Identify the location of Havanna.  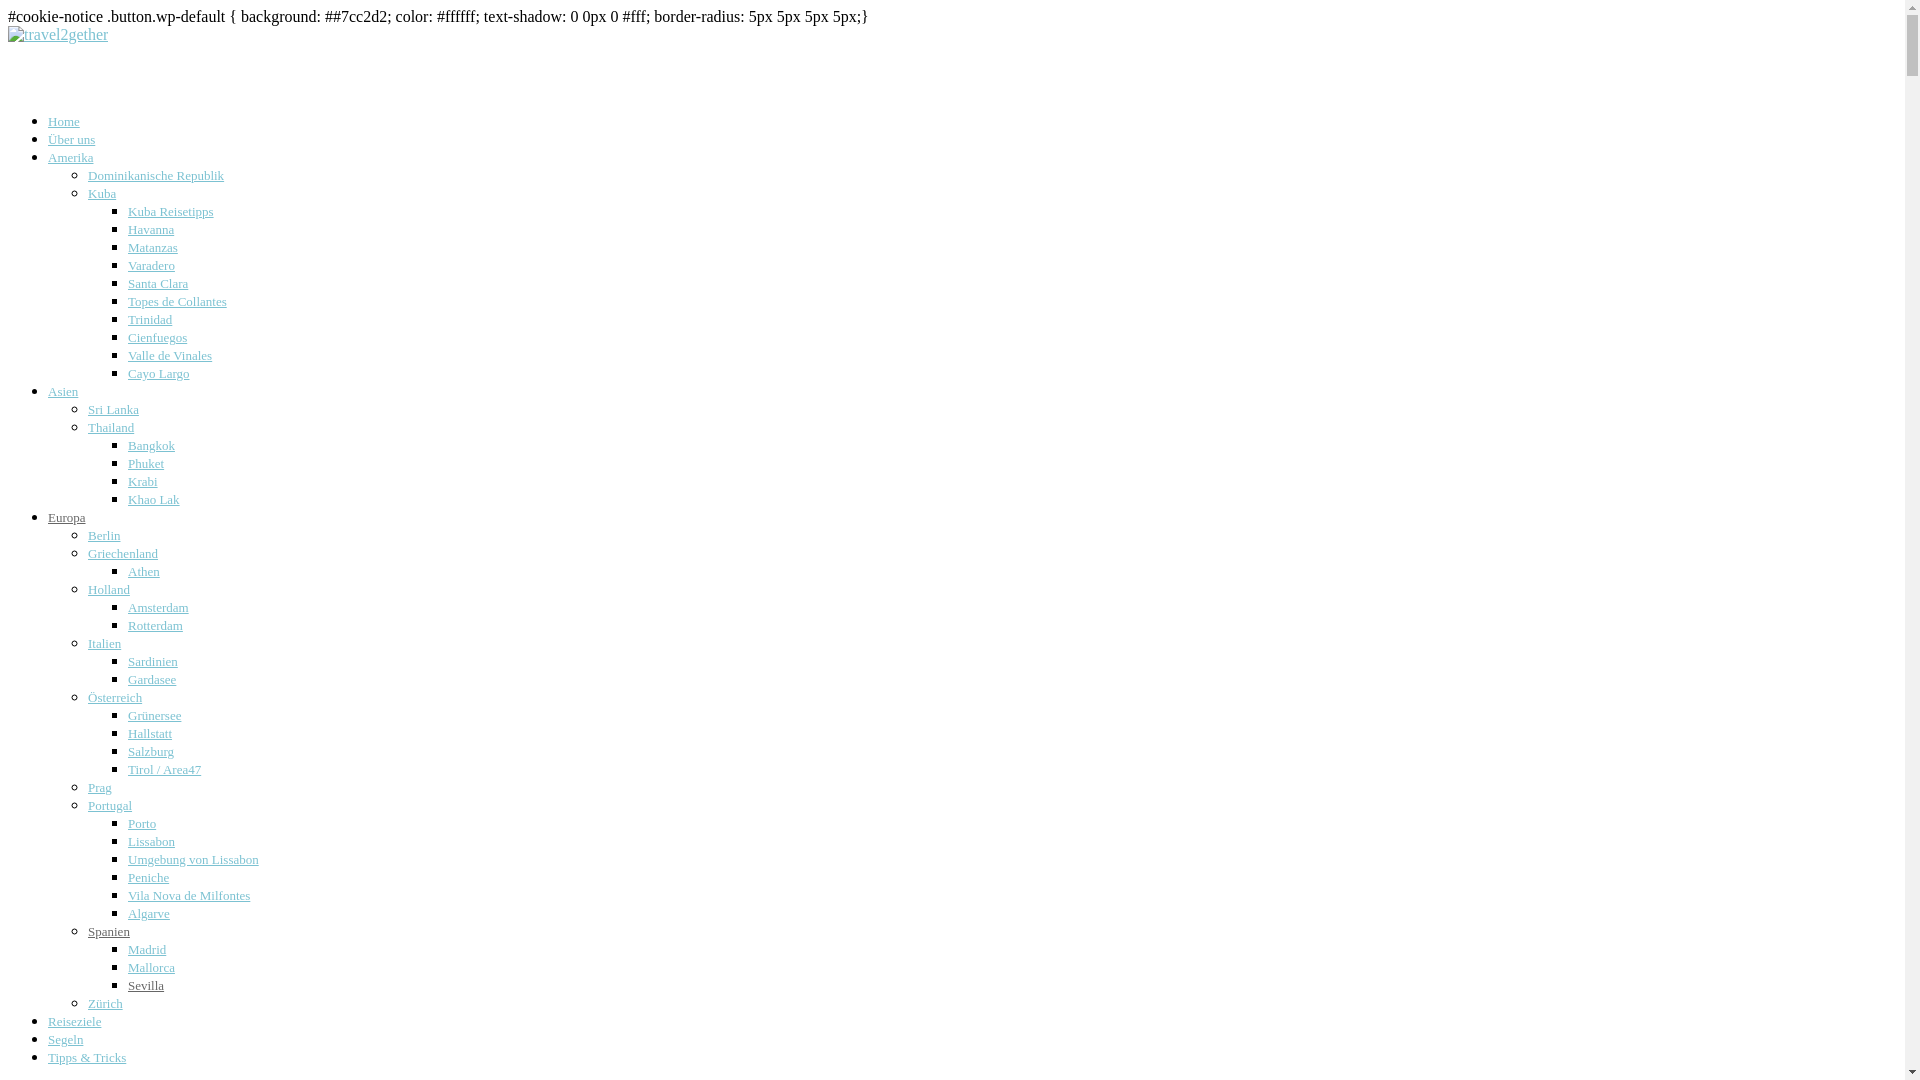
(151, 230).